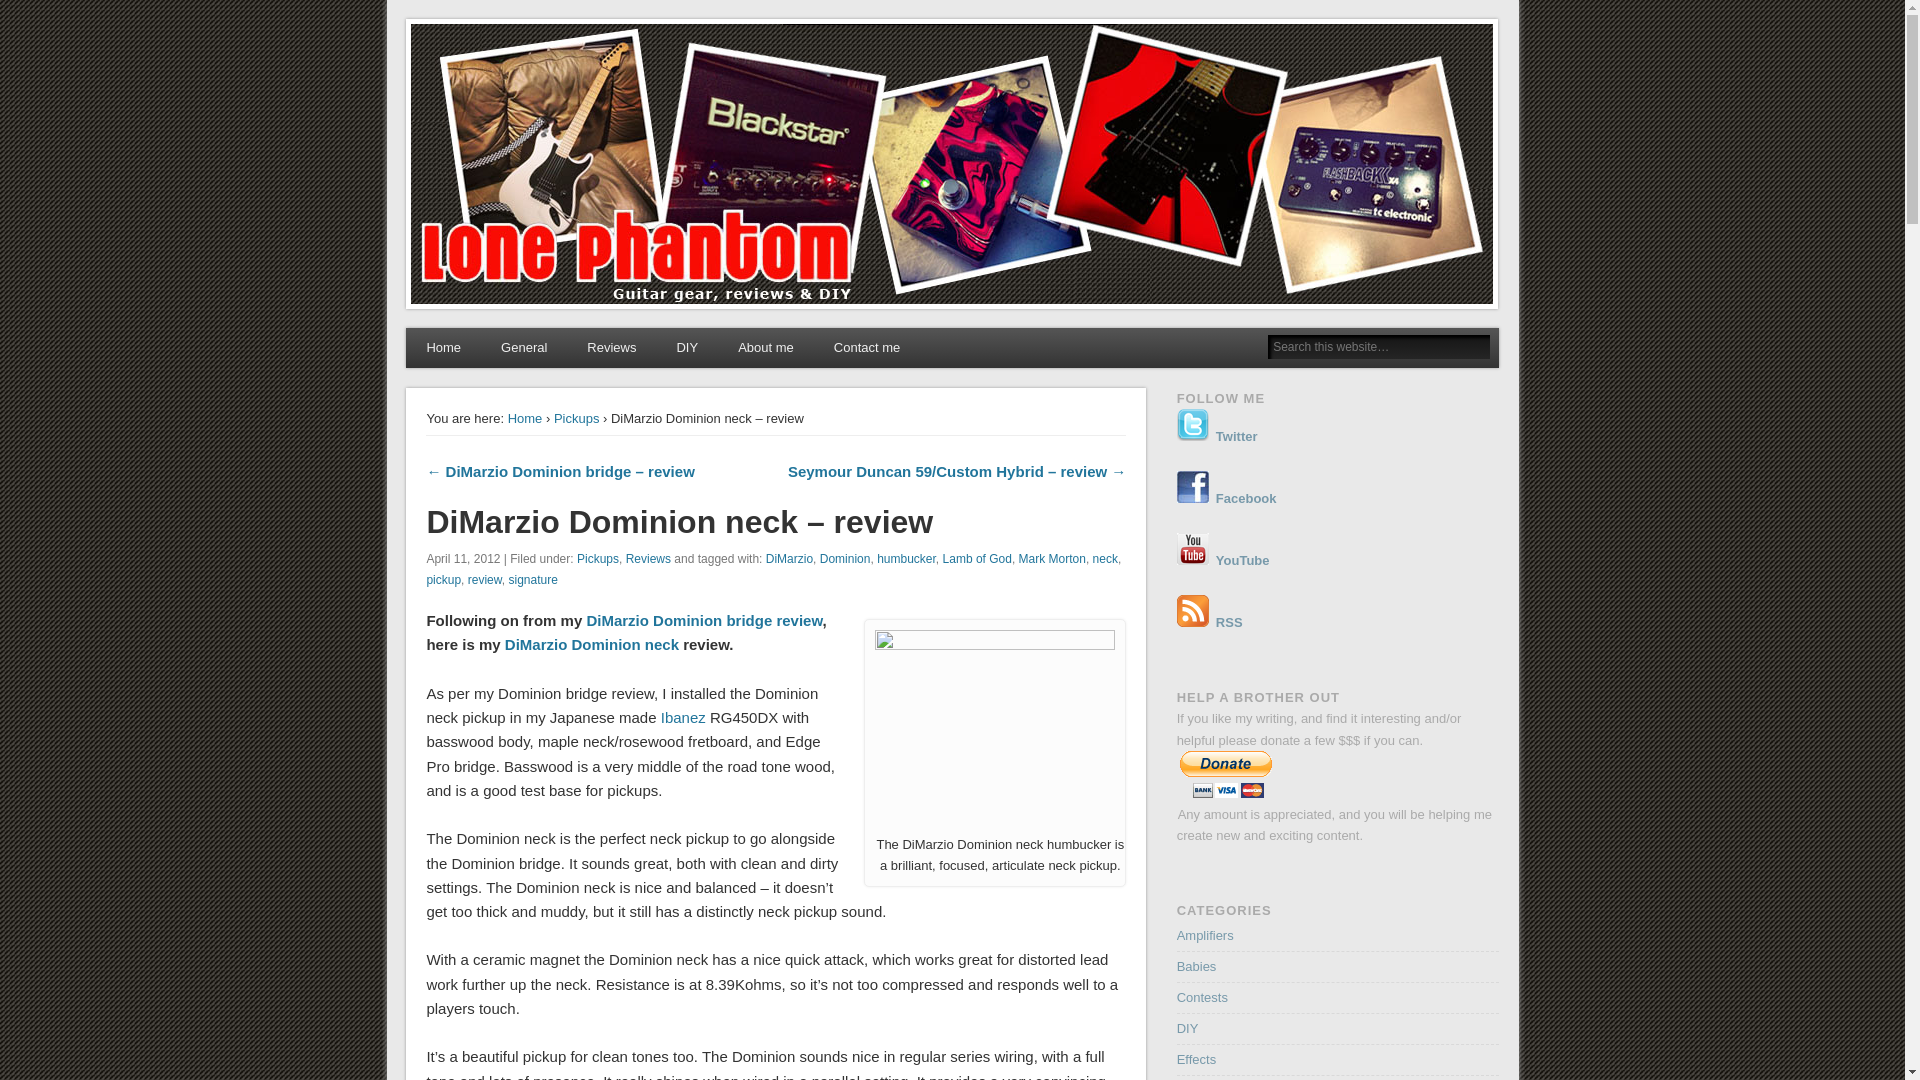 This screenshot has height=1080, width=1920. I want to click on DiMarzio Dominion neck, so click(592, 644).